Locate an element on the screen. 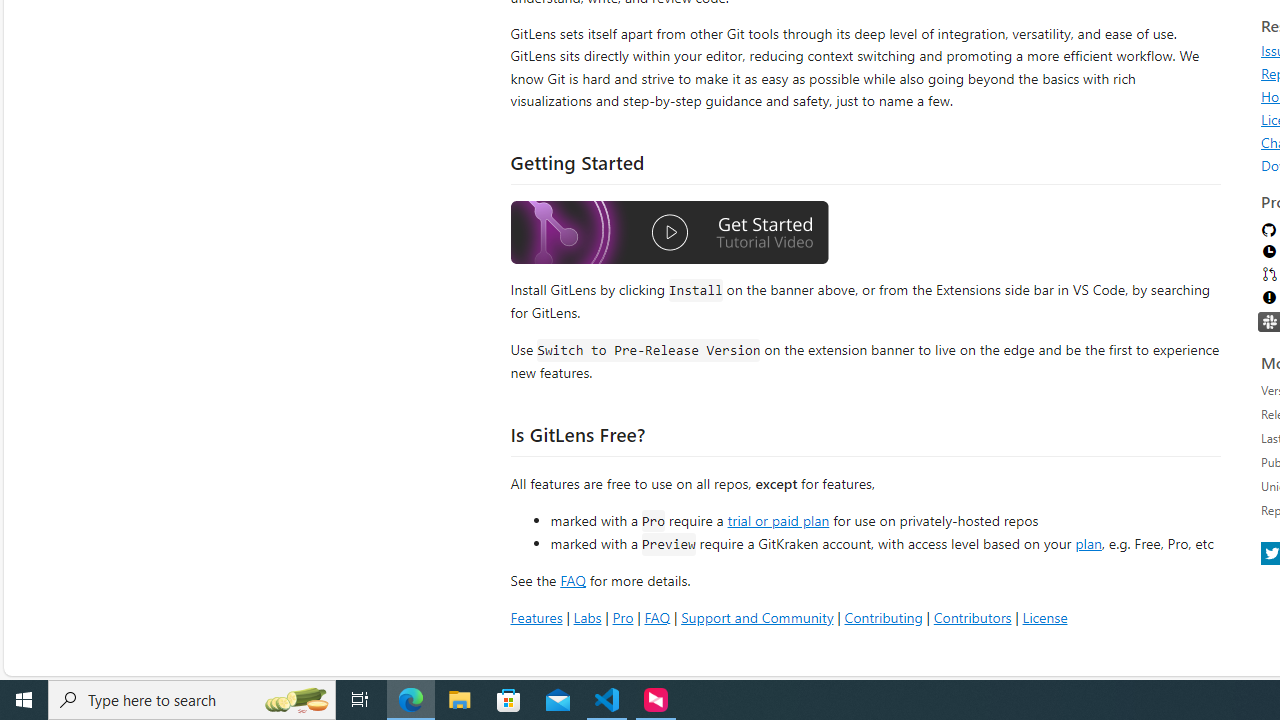 This screenshot has width=1280, height=720. Contributing is located at coordinates (882, 616).